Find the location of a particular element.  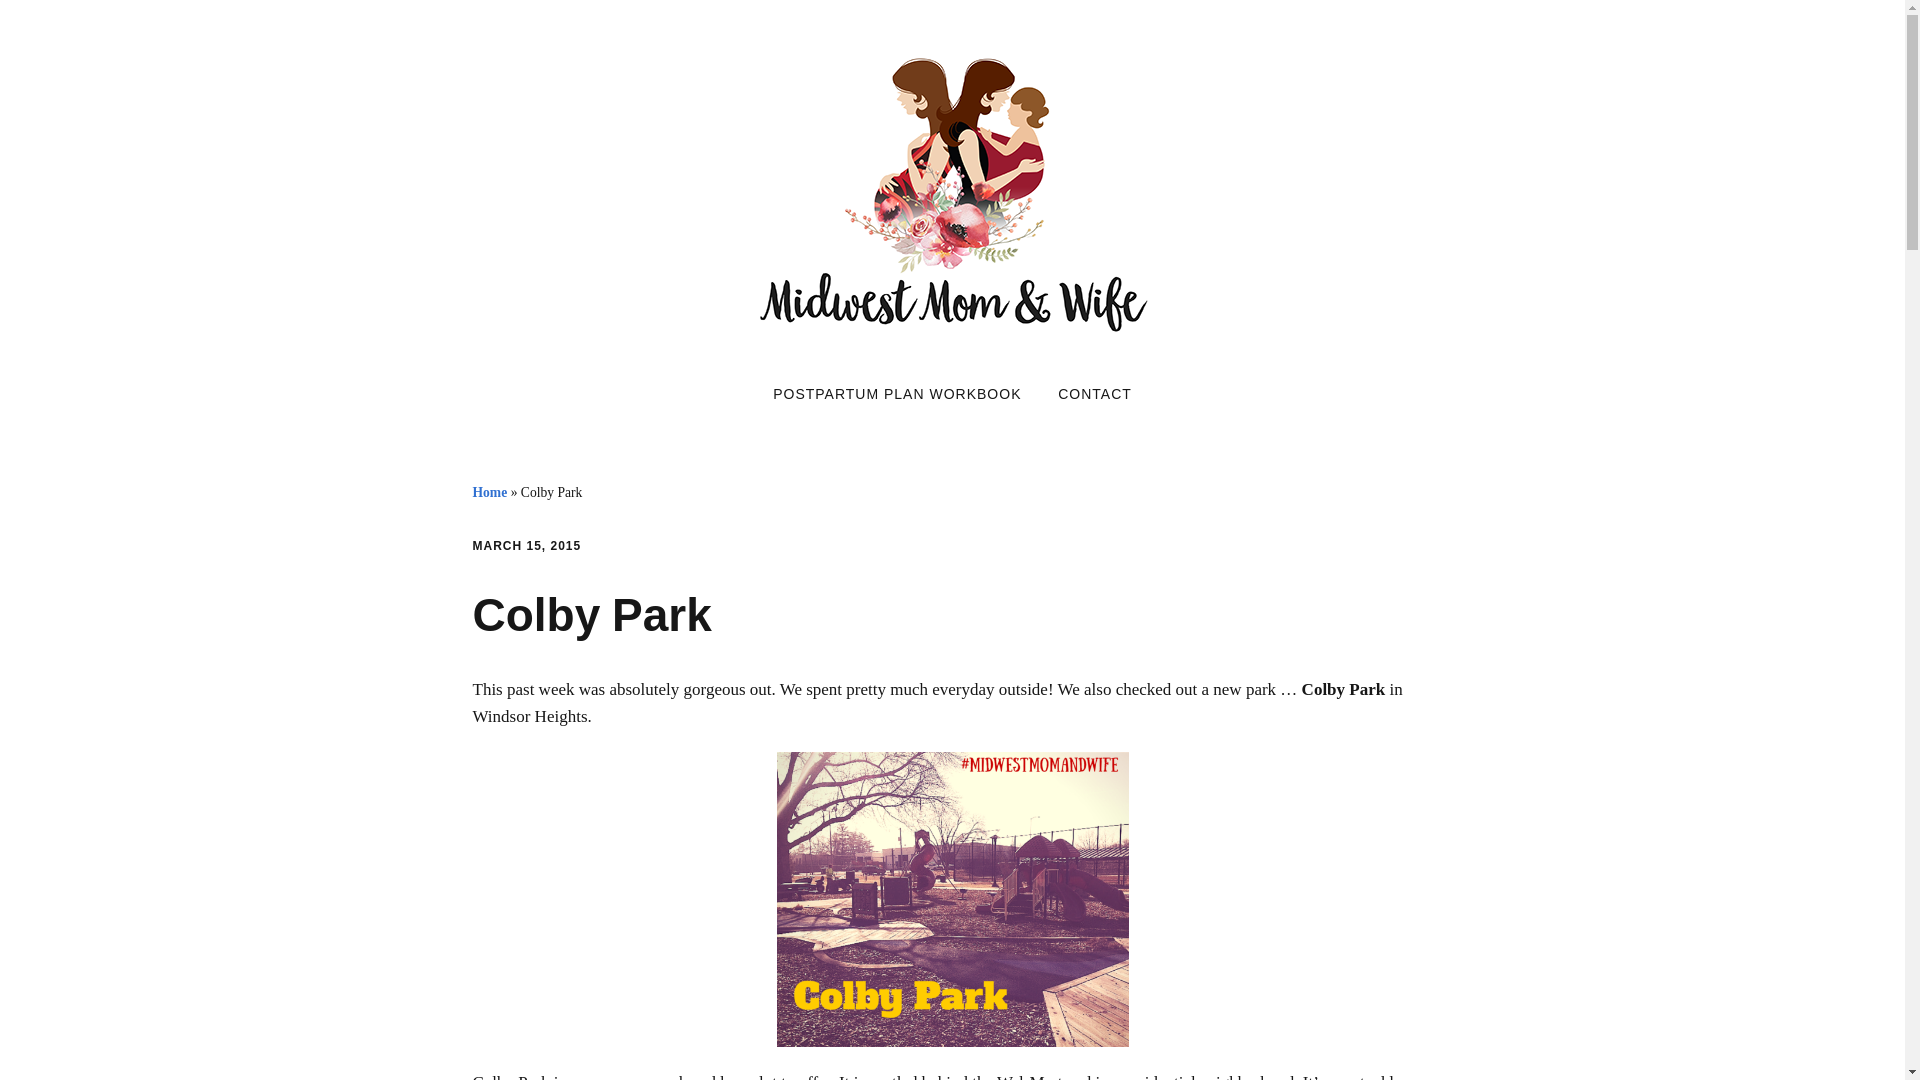

CONTACT is located at coordinates (1095, 394).